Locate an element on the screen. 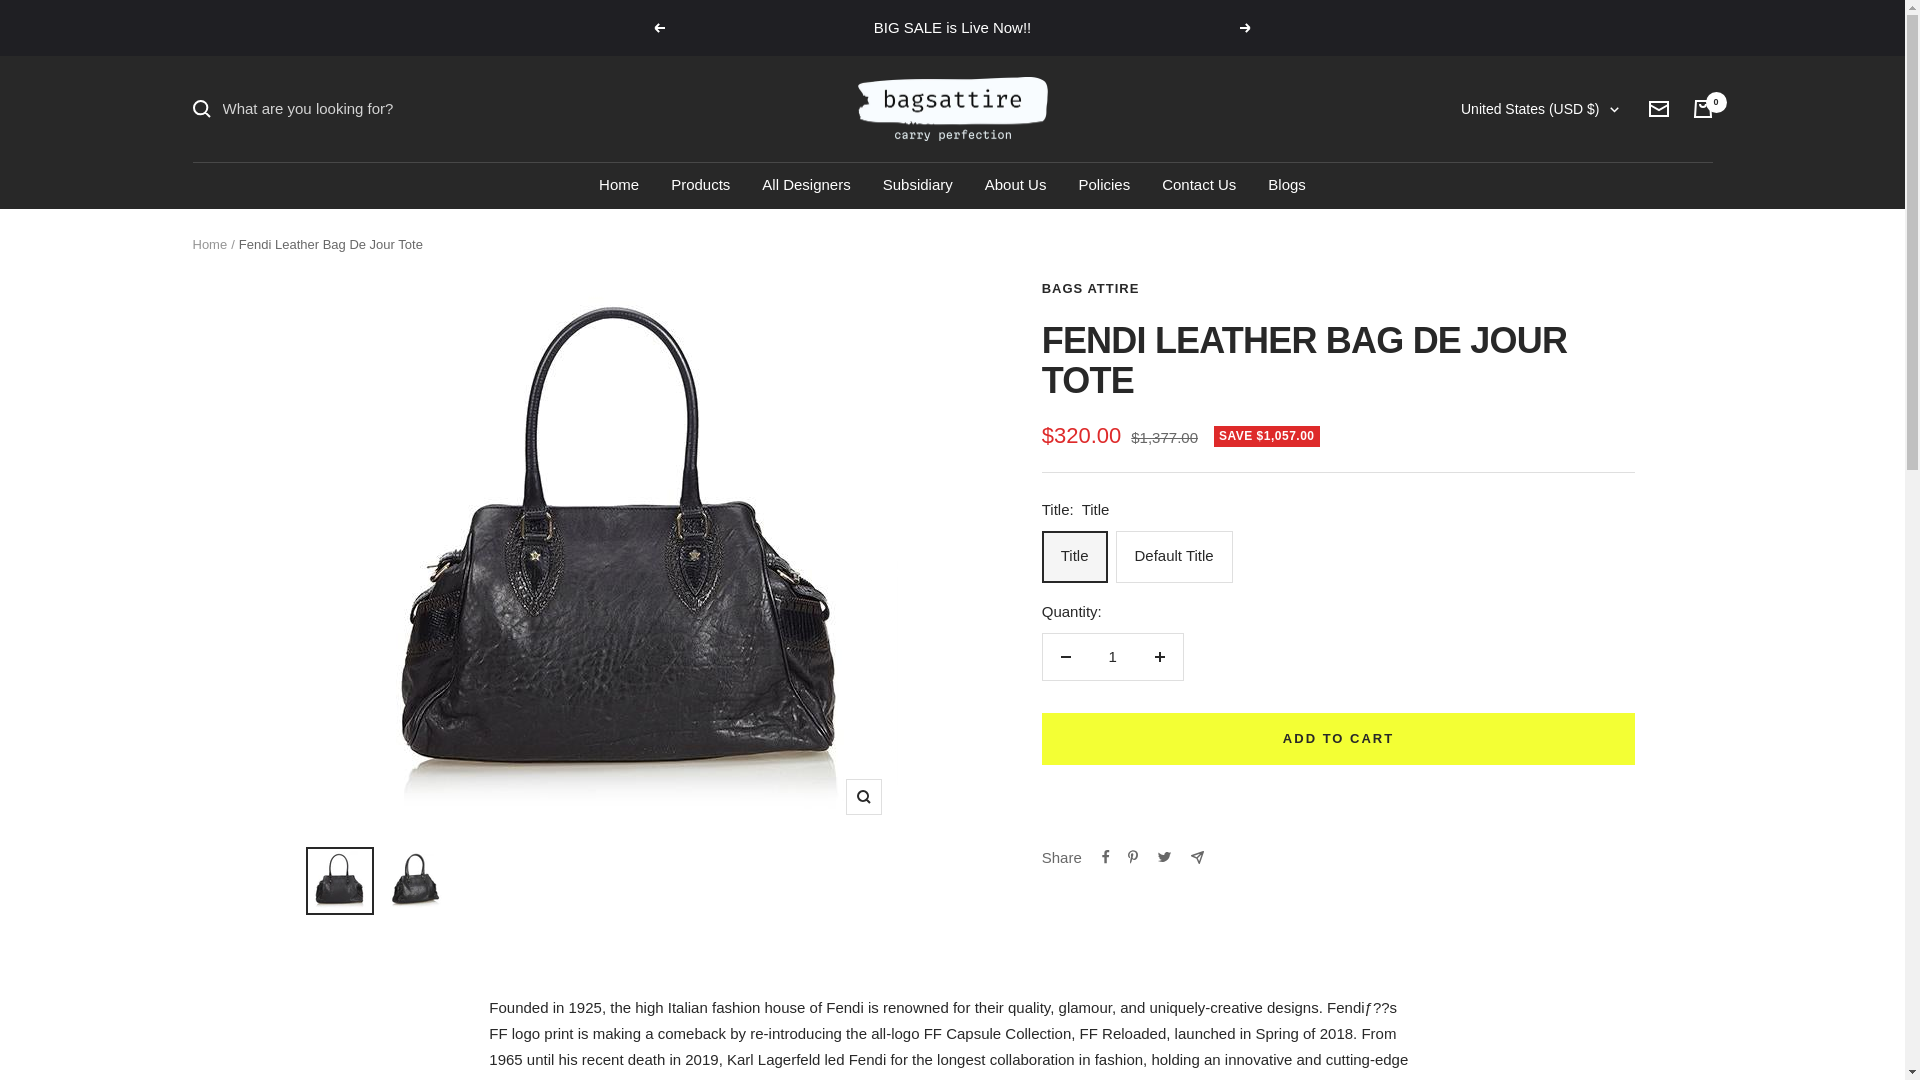 Image resolution: width=1920 pixels, height=1080 pixels. PL is located at coordinates (1486, 804).